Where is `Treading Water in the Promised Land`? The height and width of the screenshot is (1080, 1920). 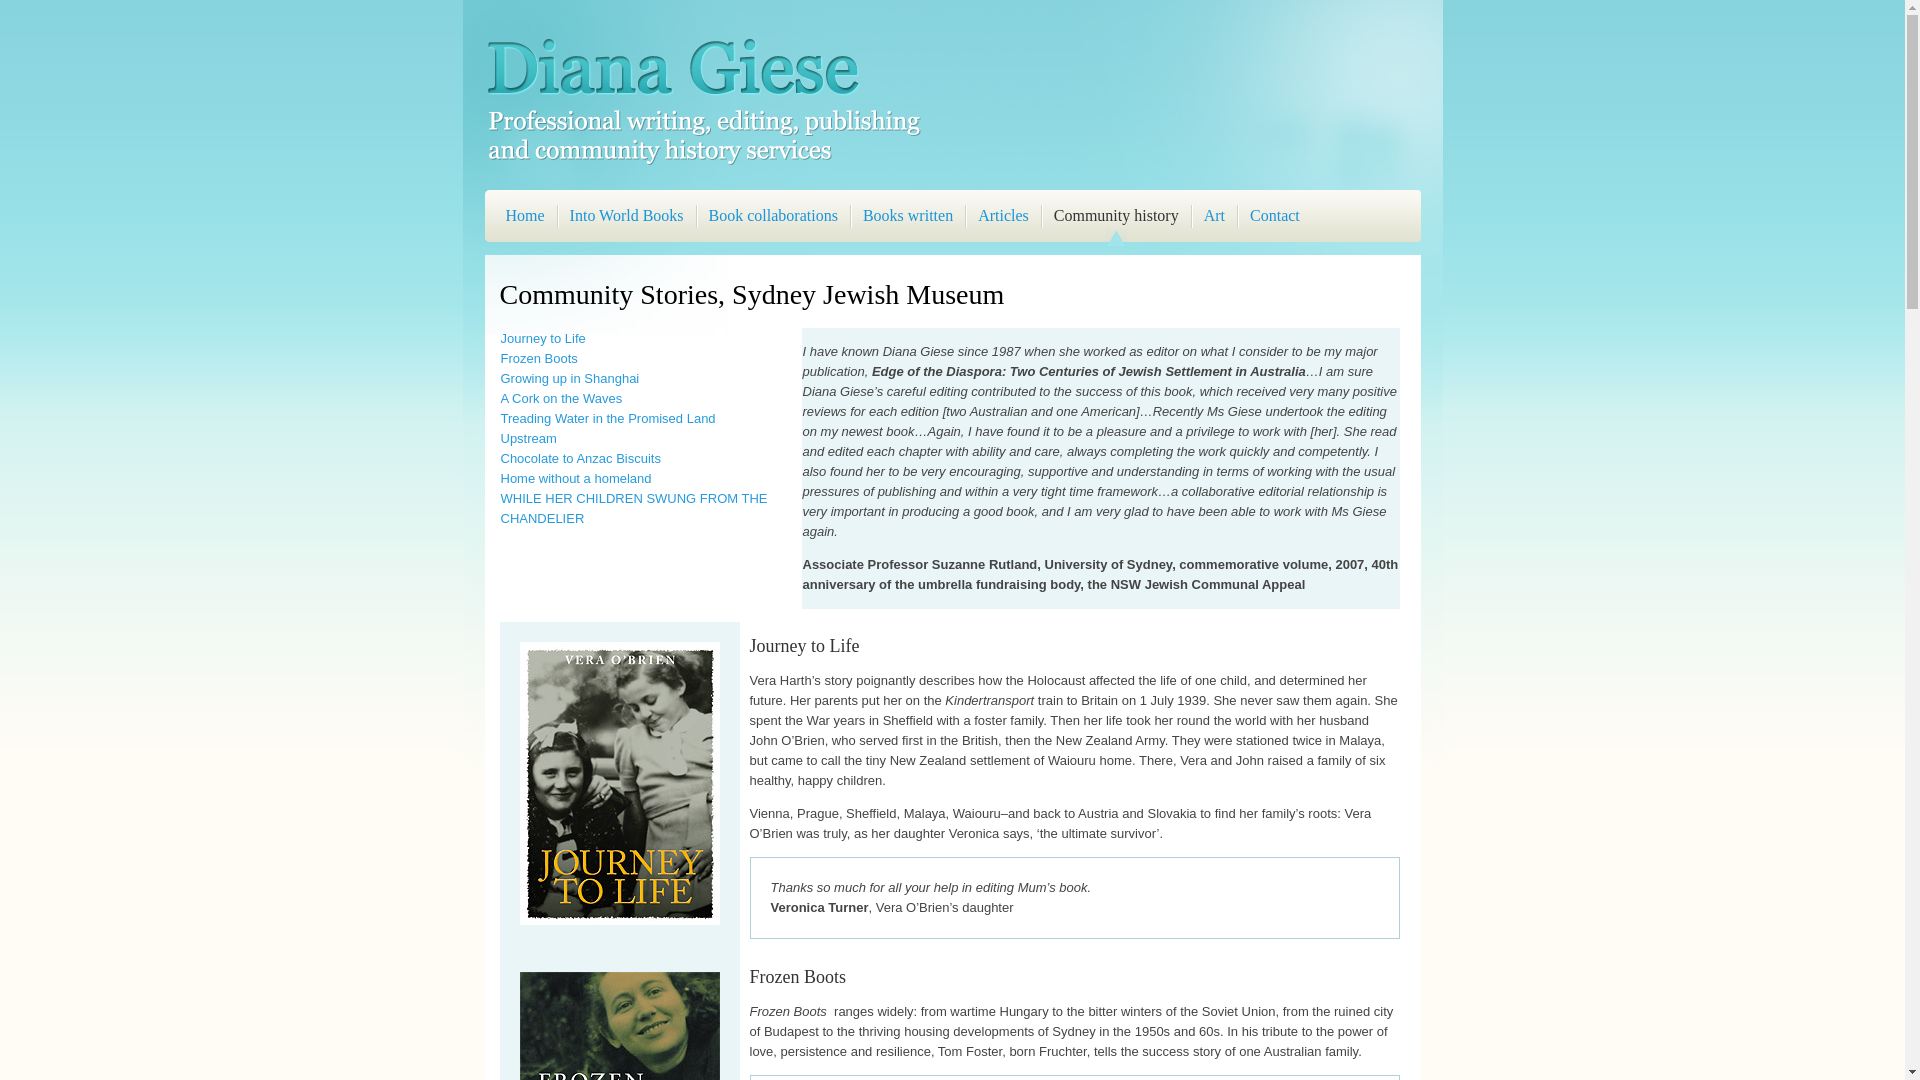 Treading Water in the Promised Land is located at coordinates (608, 418).